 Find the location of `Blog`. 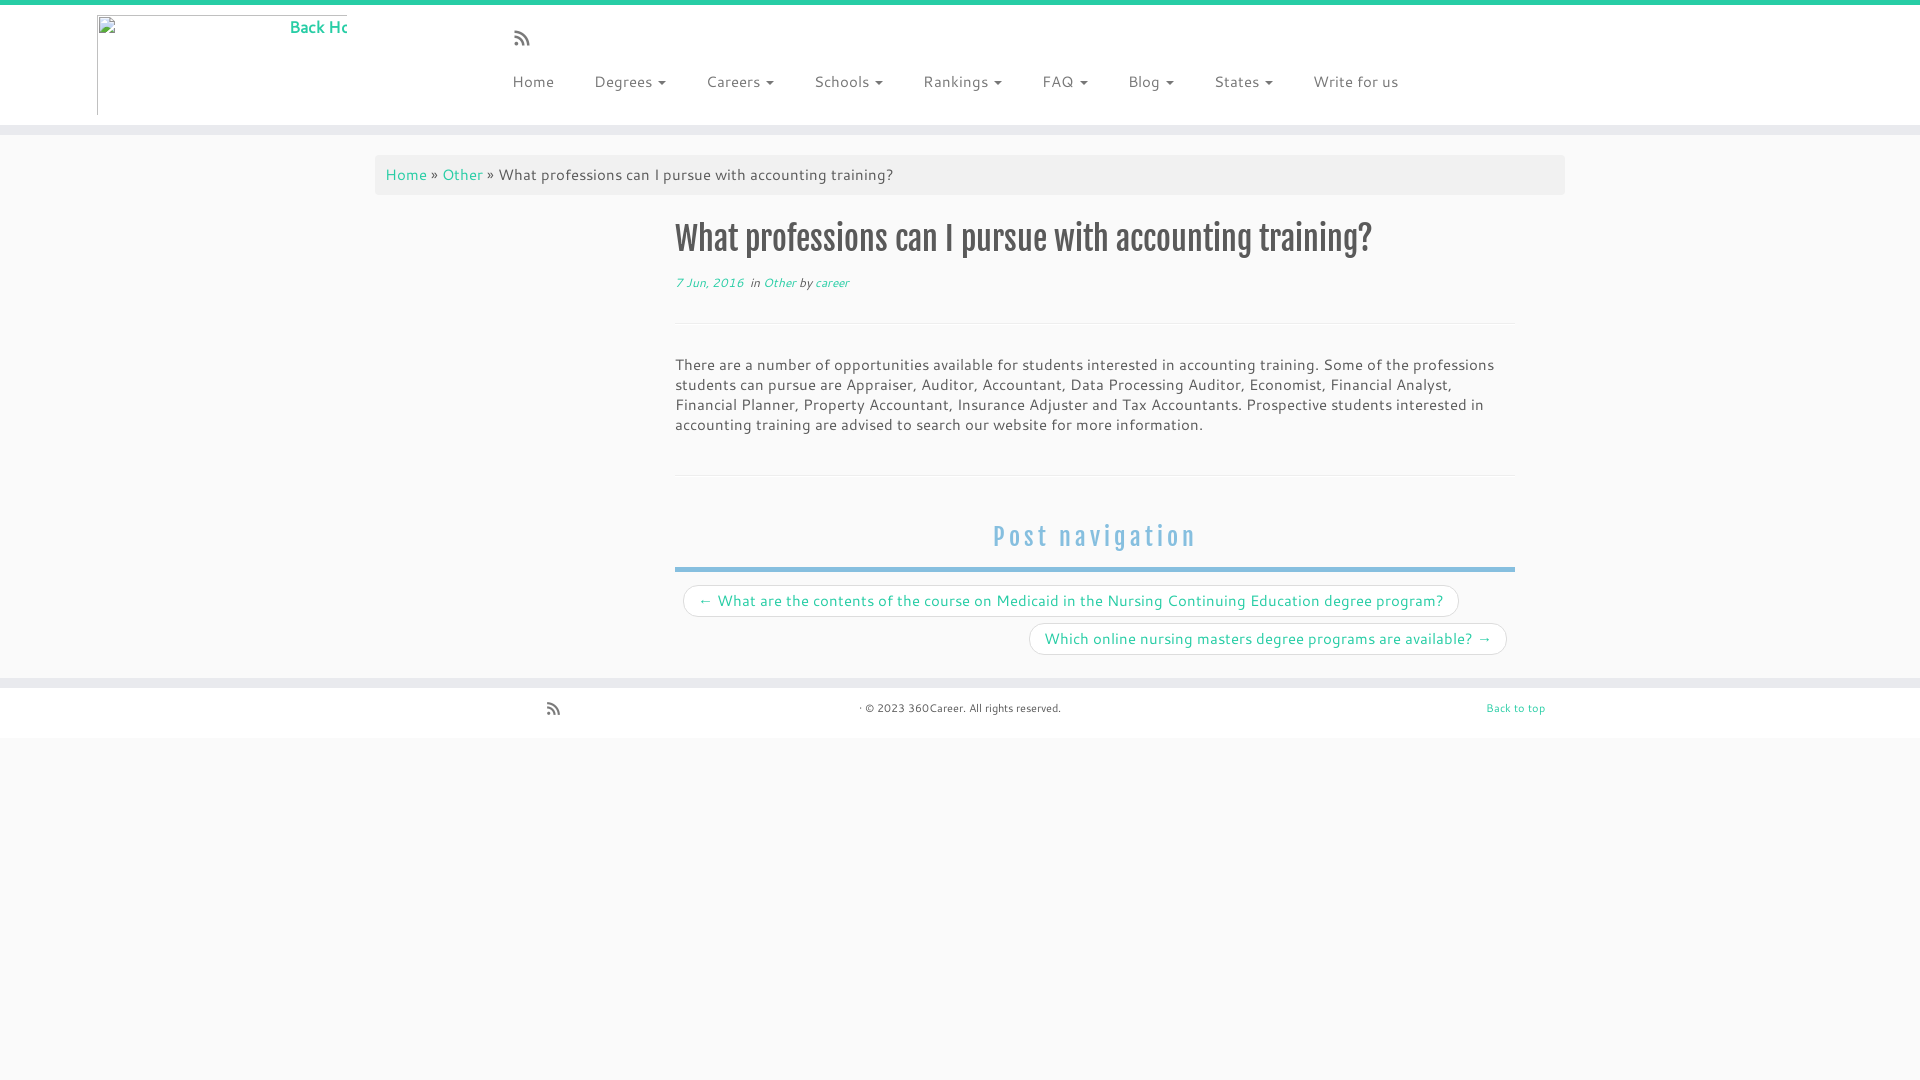

Blog is located at coordinates (1151, 82).